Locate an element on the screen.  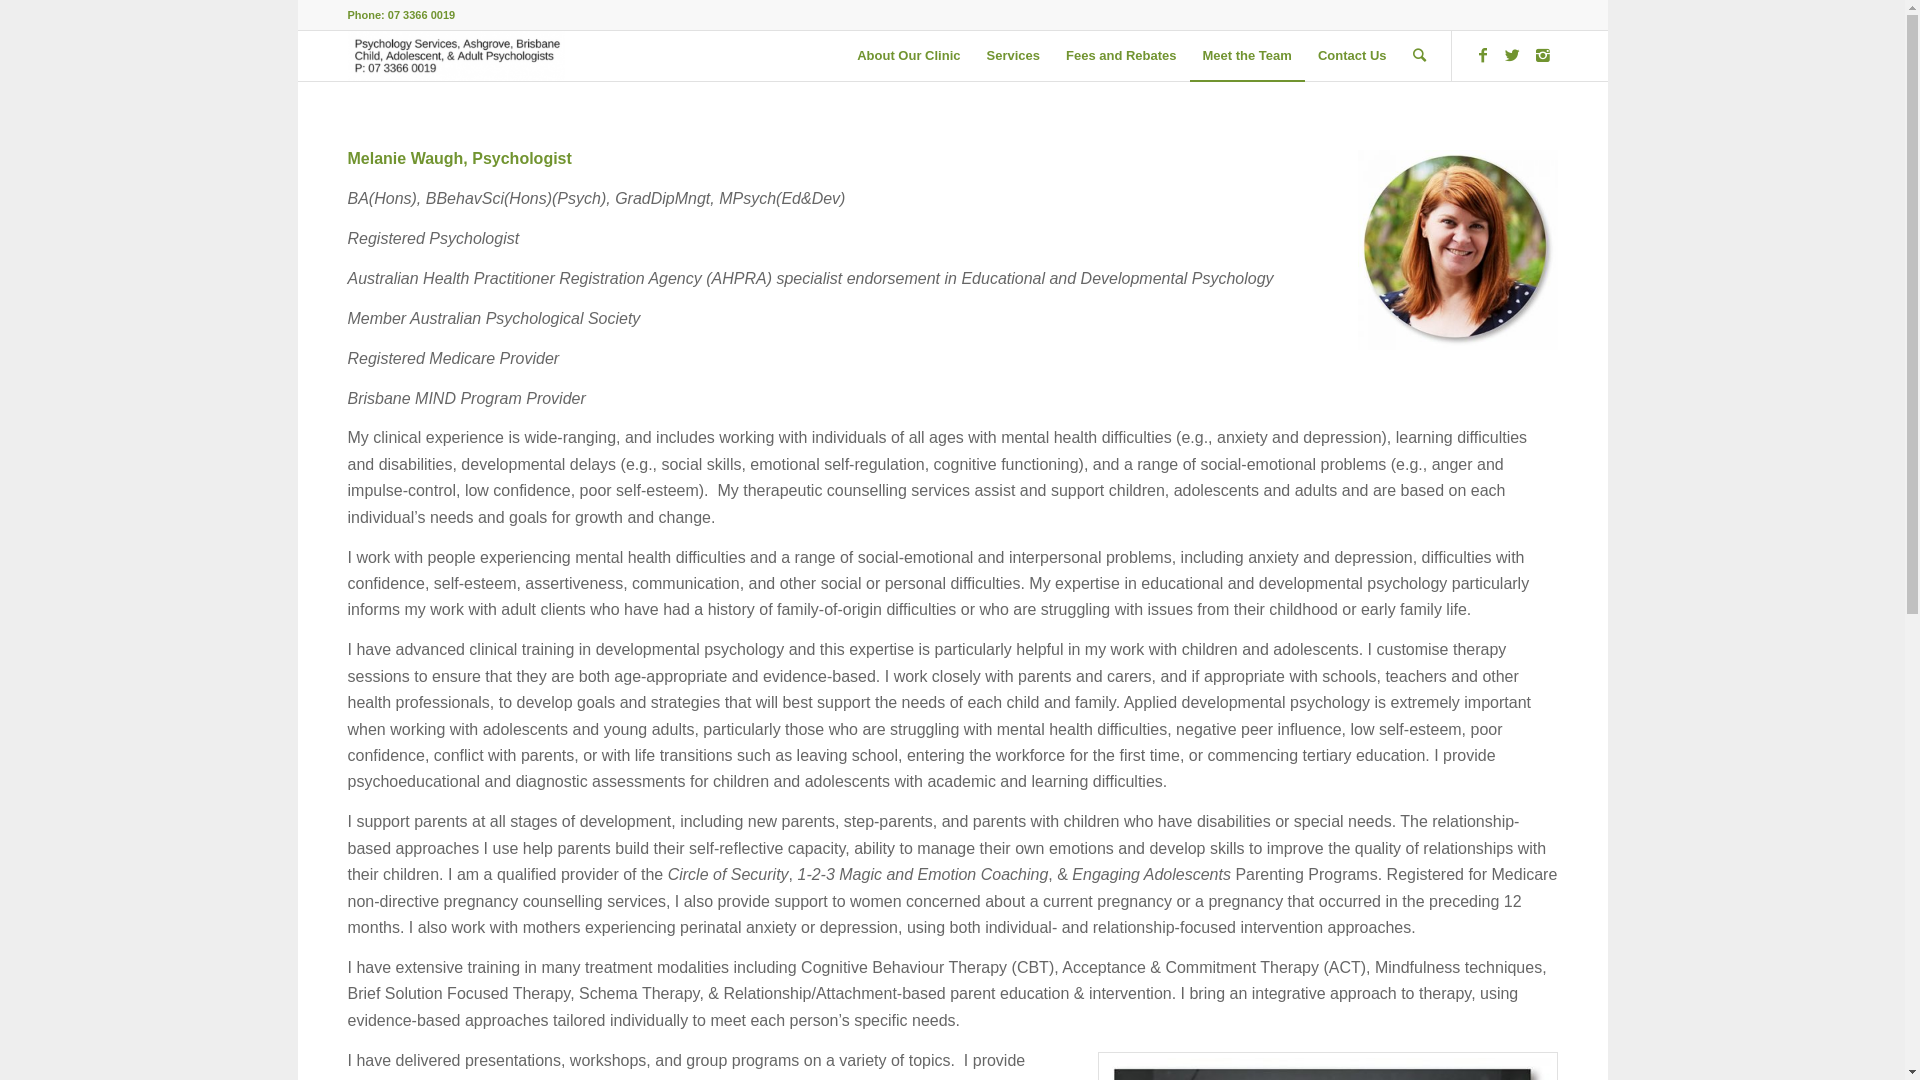
Facebook is located at coordinates (1483, 55).